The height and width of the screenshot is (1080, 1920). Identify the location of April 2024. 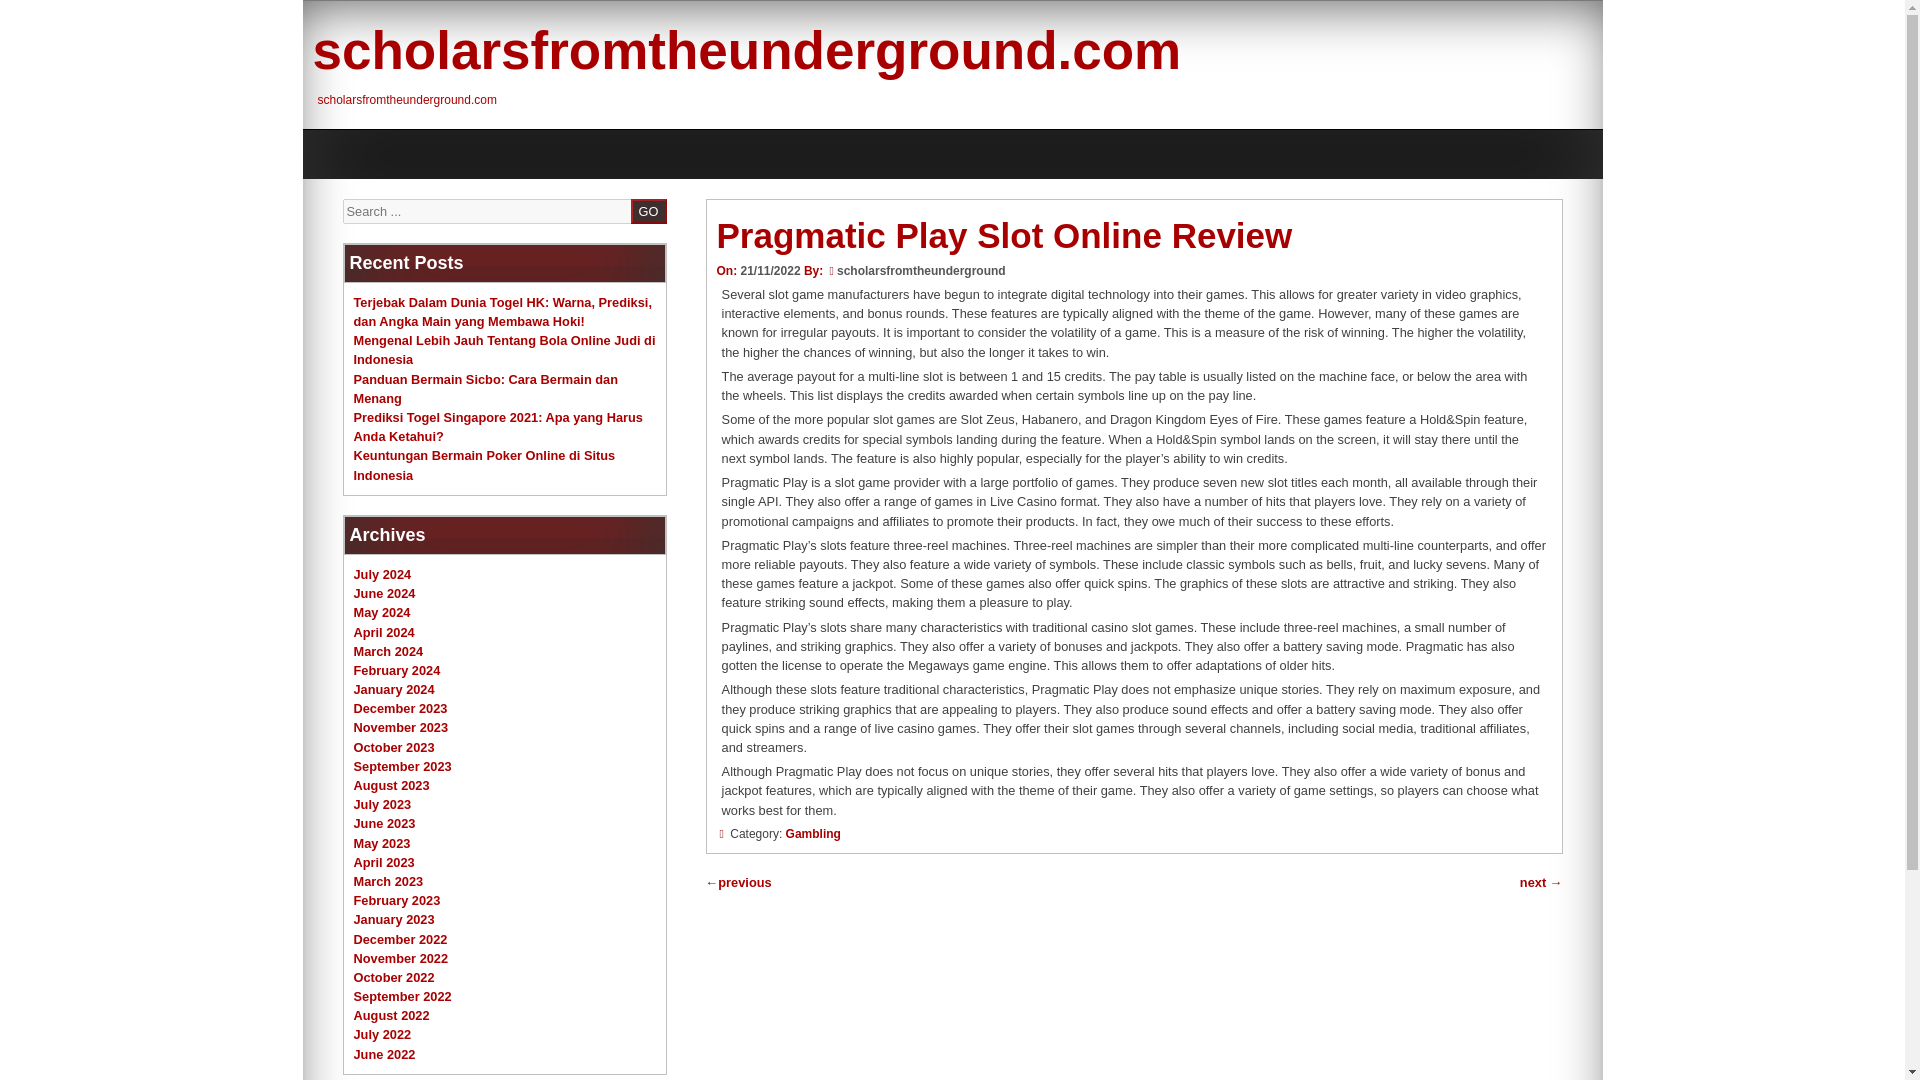
(384, 632).